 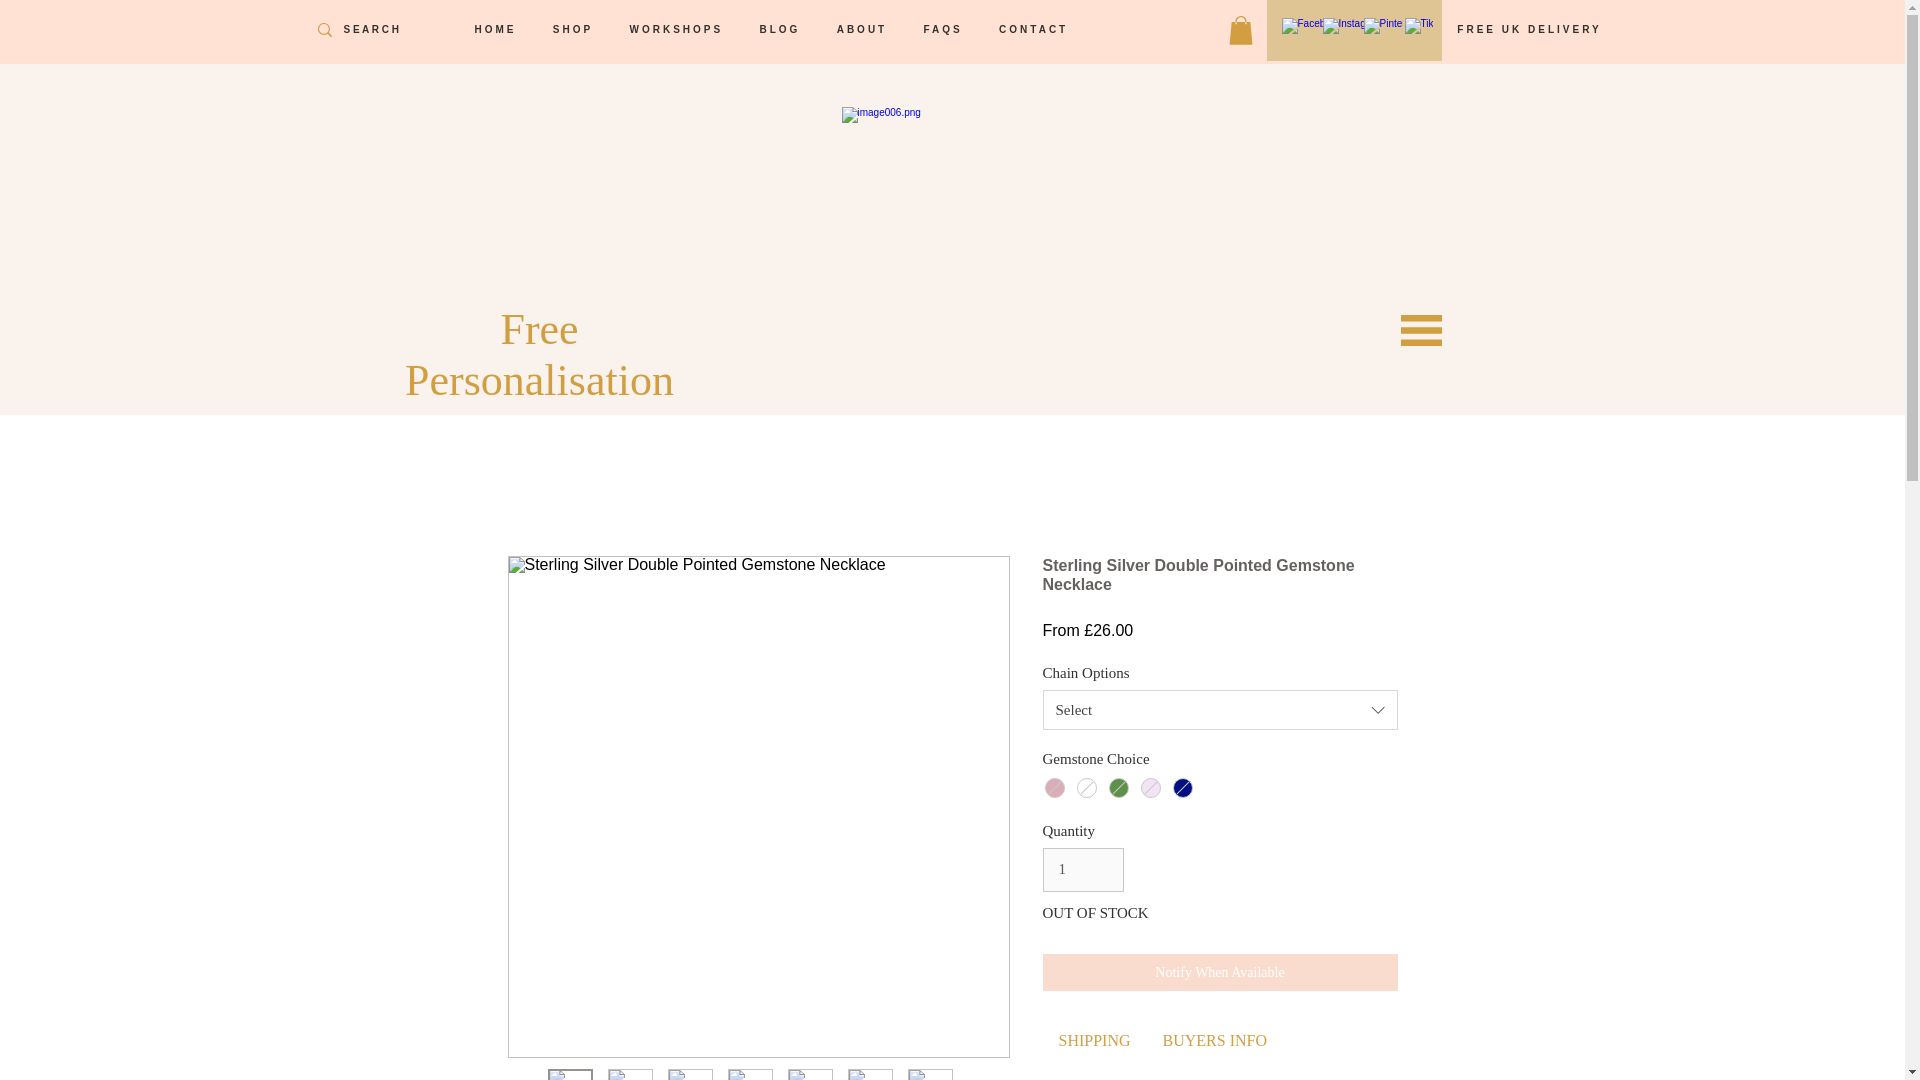 I want to click on Select, so click(x=1220, y=710).